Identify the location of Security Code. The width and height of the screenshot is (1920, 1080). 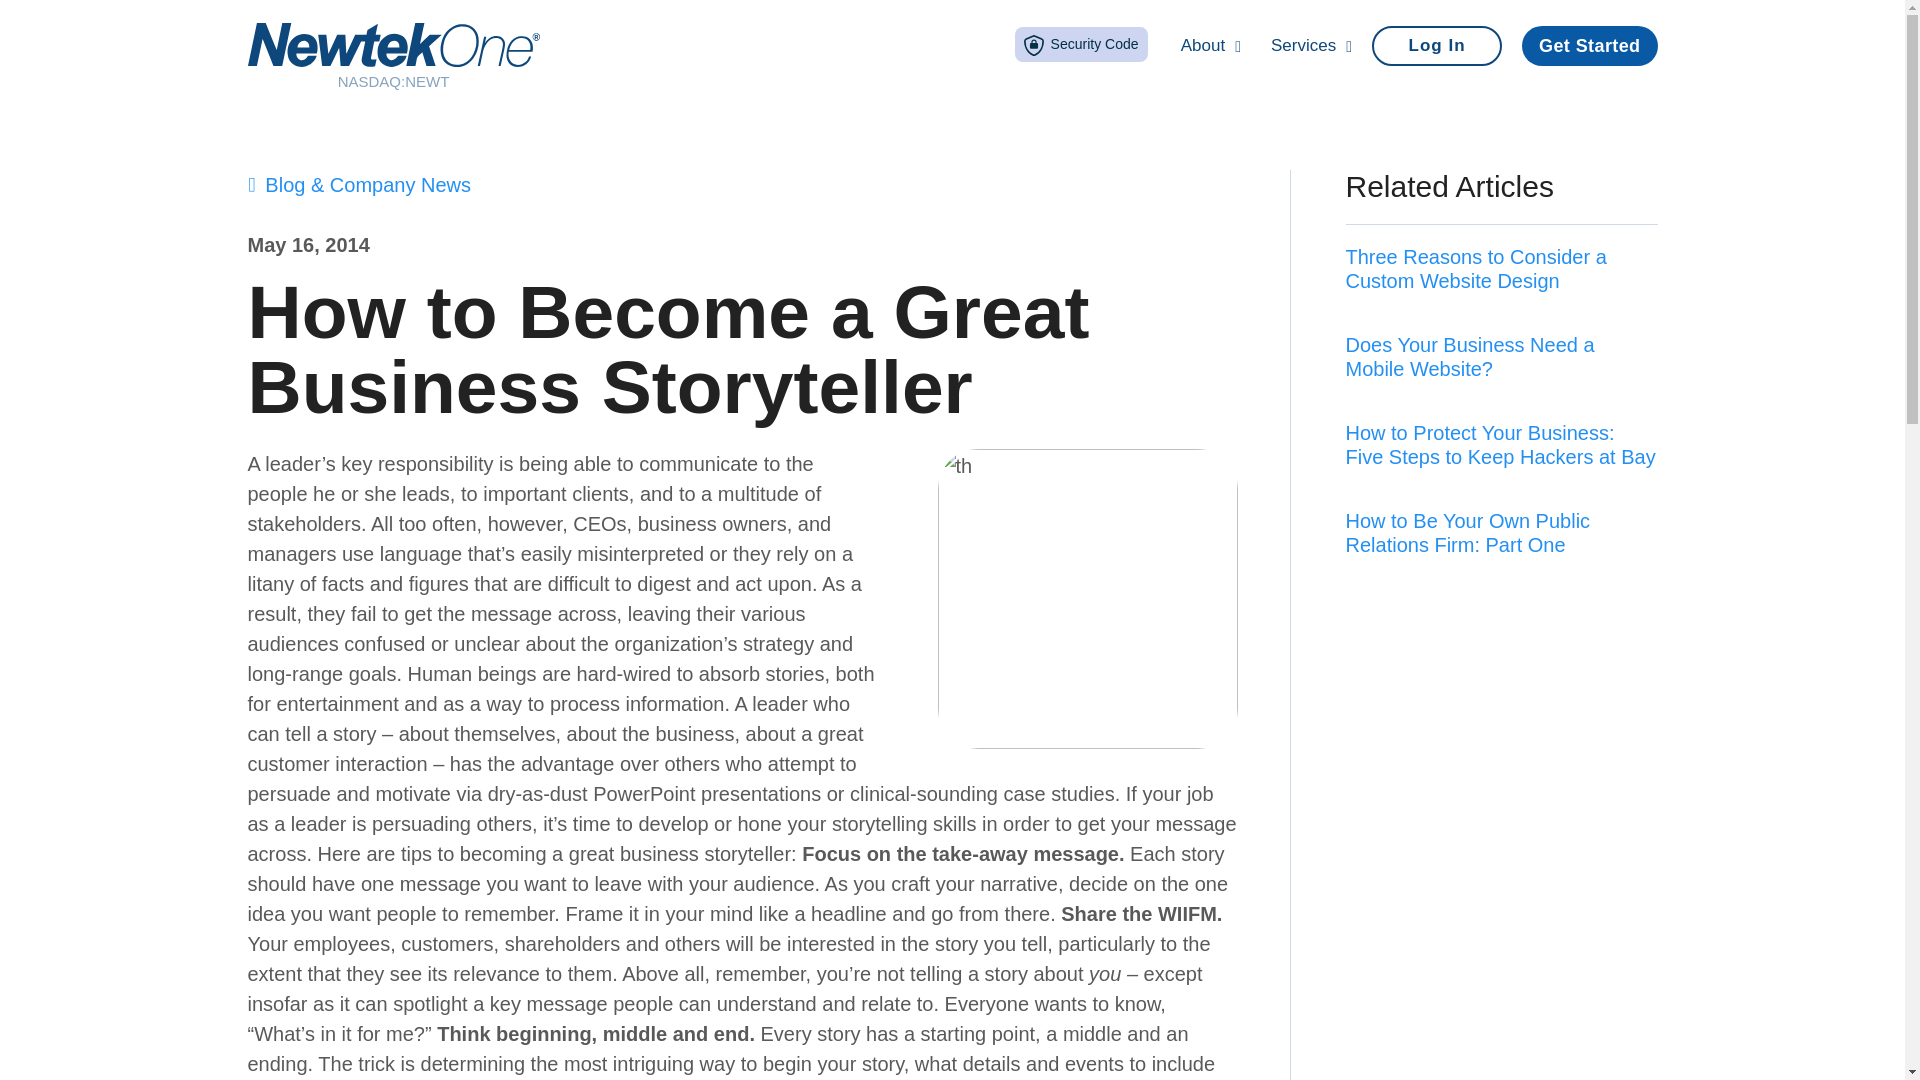
(1082, 44).